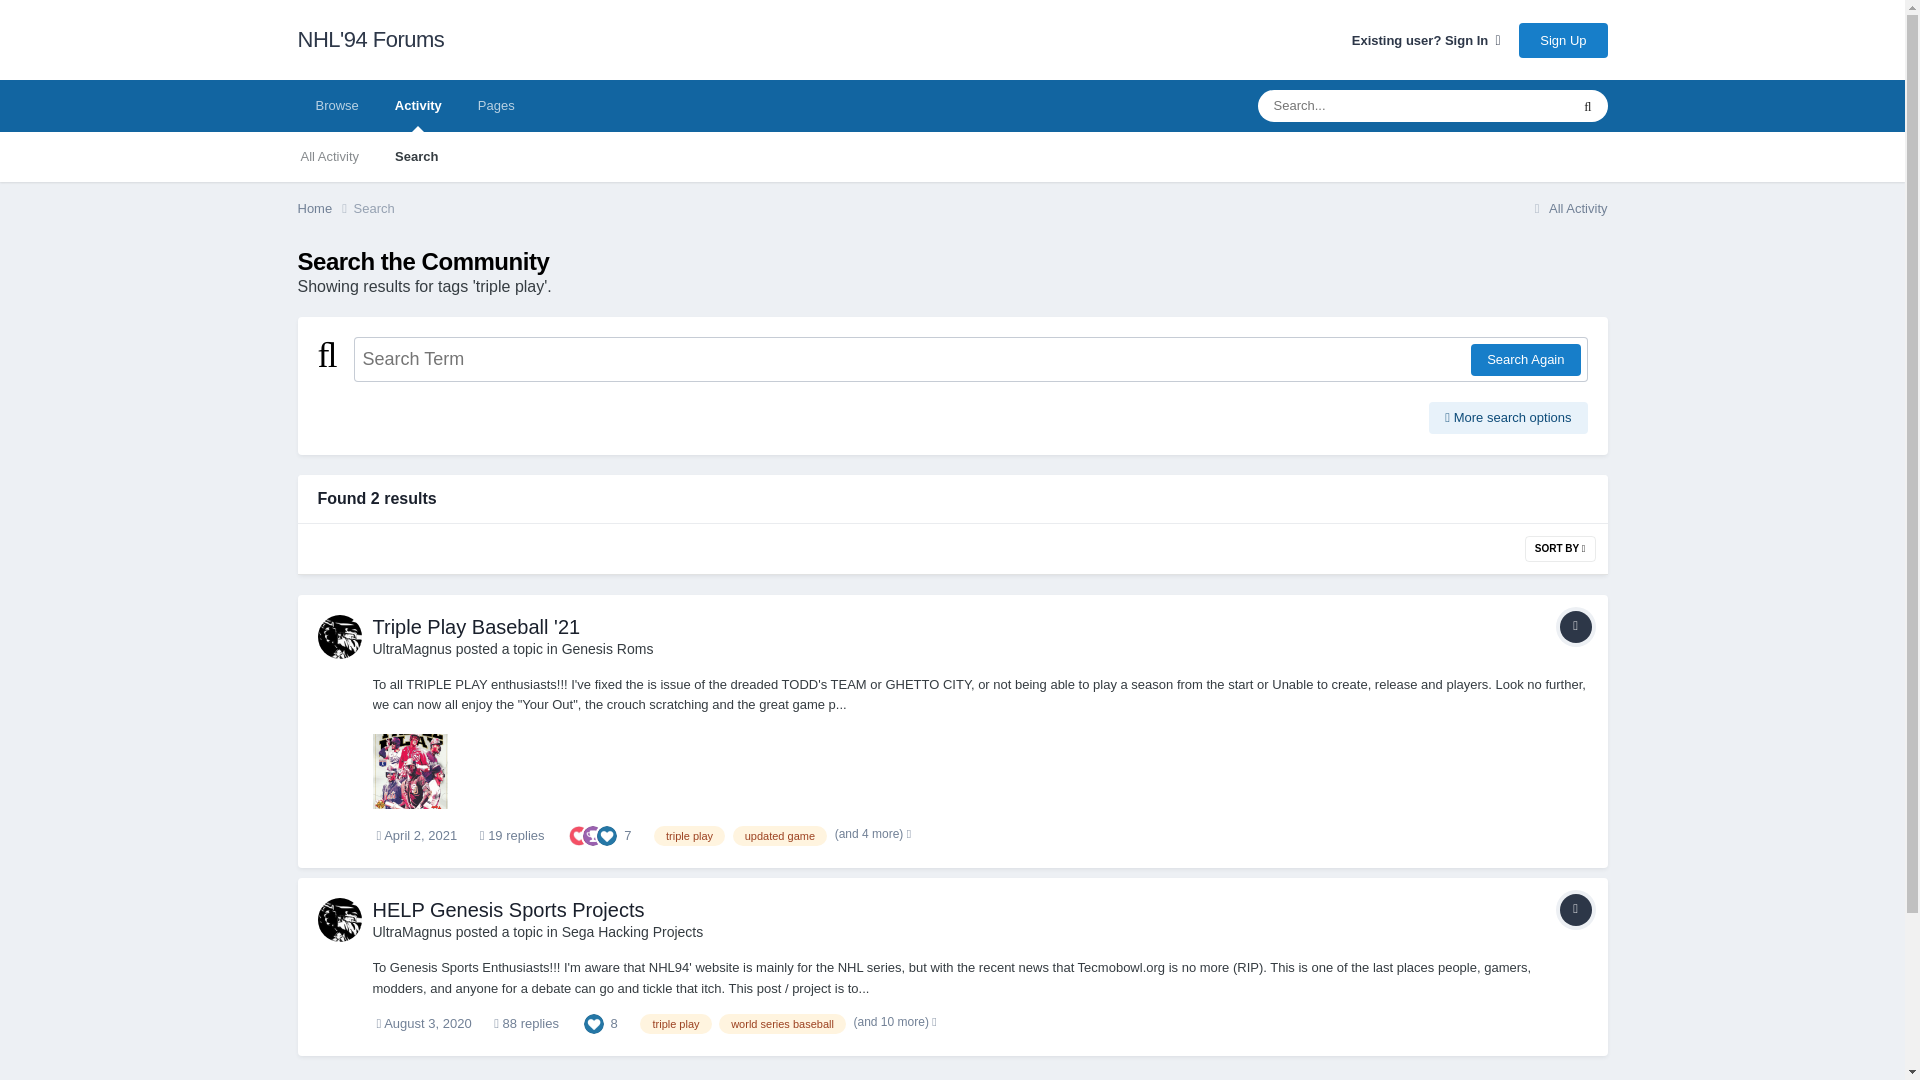 This screenshot has width=1920, height=1080. What do you see at coordinates (606, 834) in the screenshot?
I see `Like` at bounding box center [606, 834].